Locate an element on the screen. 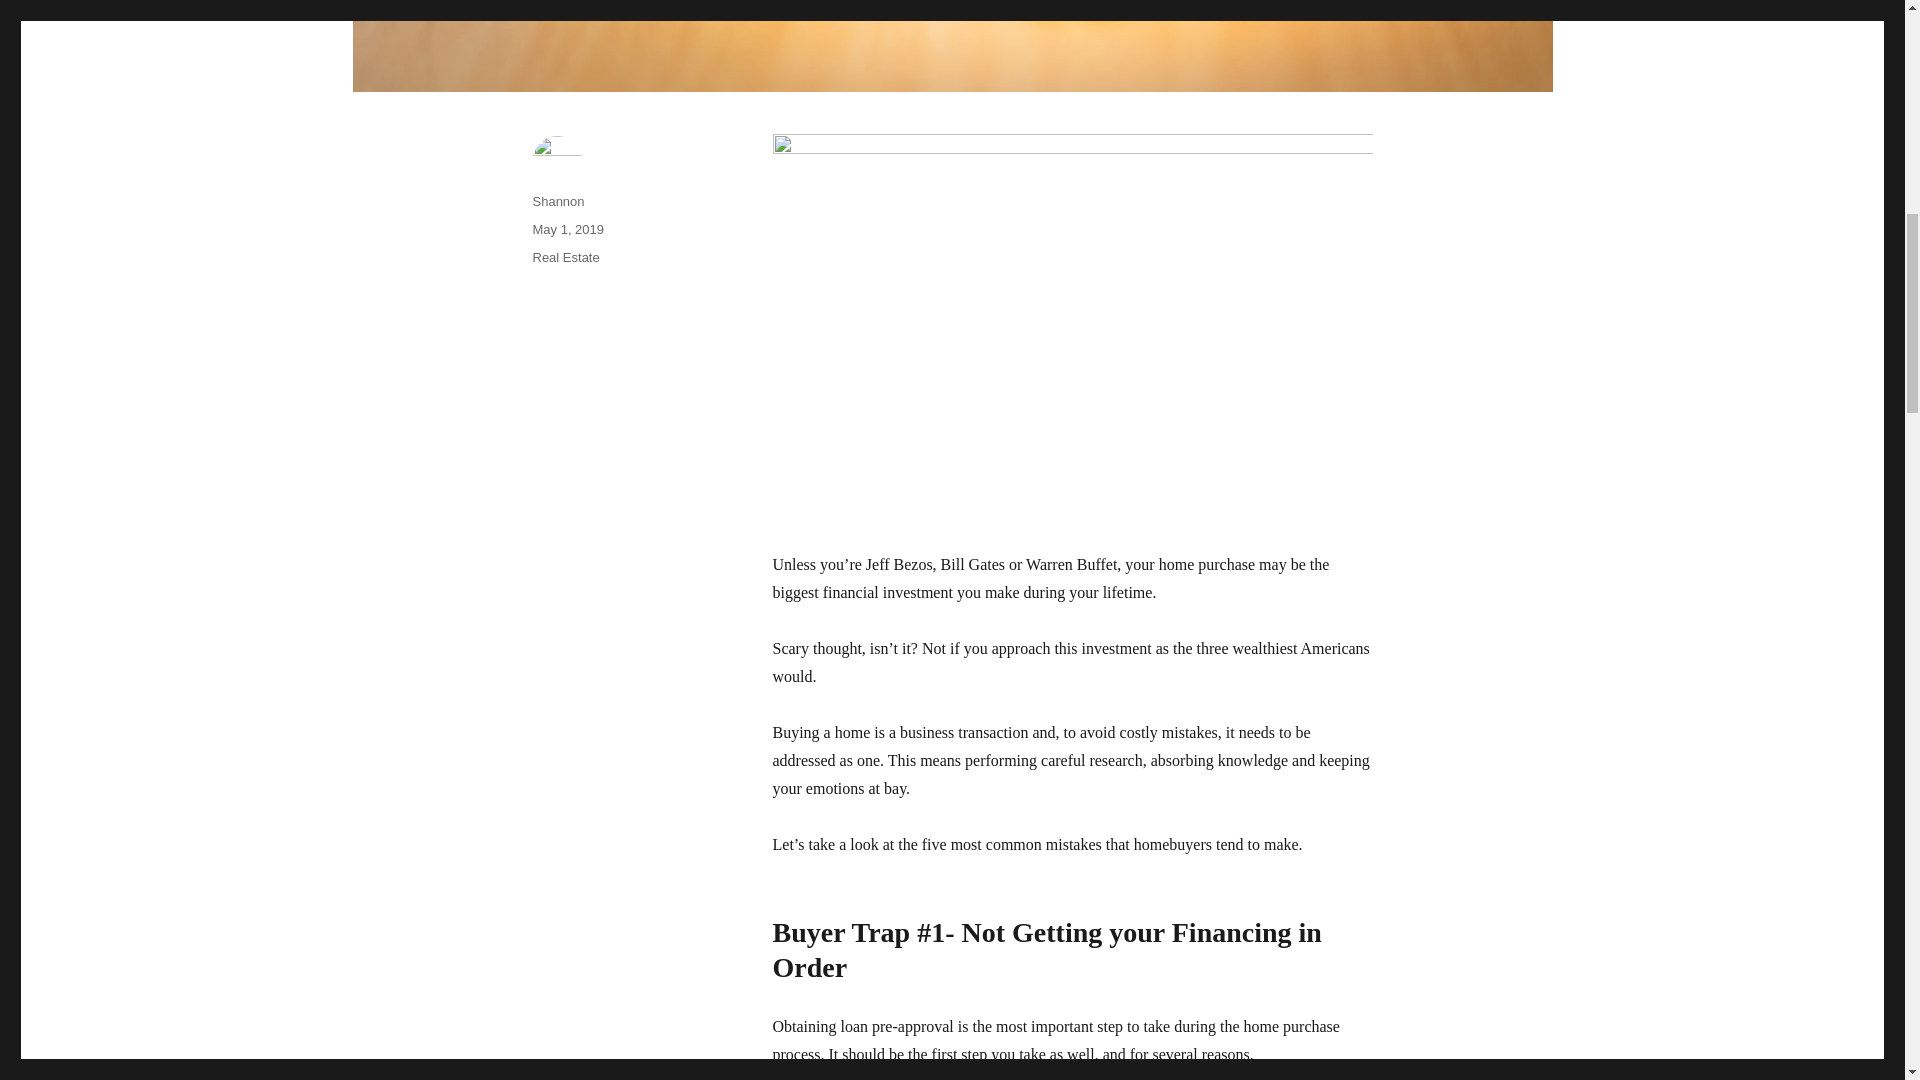 This screenshot has height=1080, width=1920. Shannon is located at coordinates (557, 202).